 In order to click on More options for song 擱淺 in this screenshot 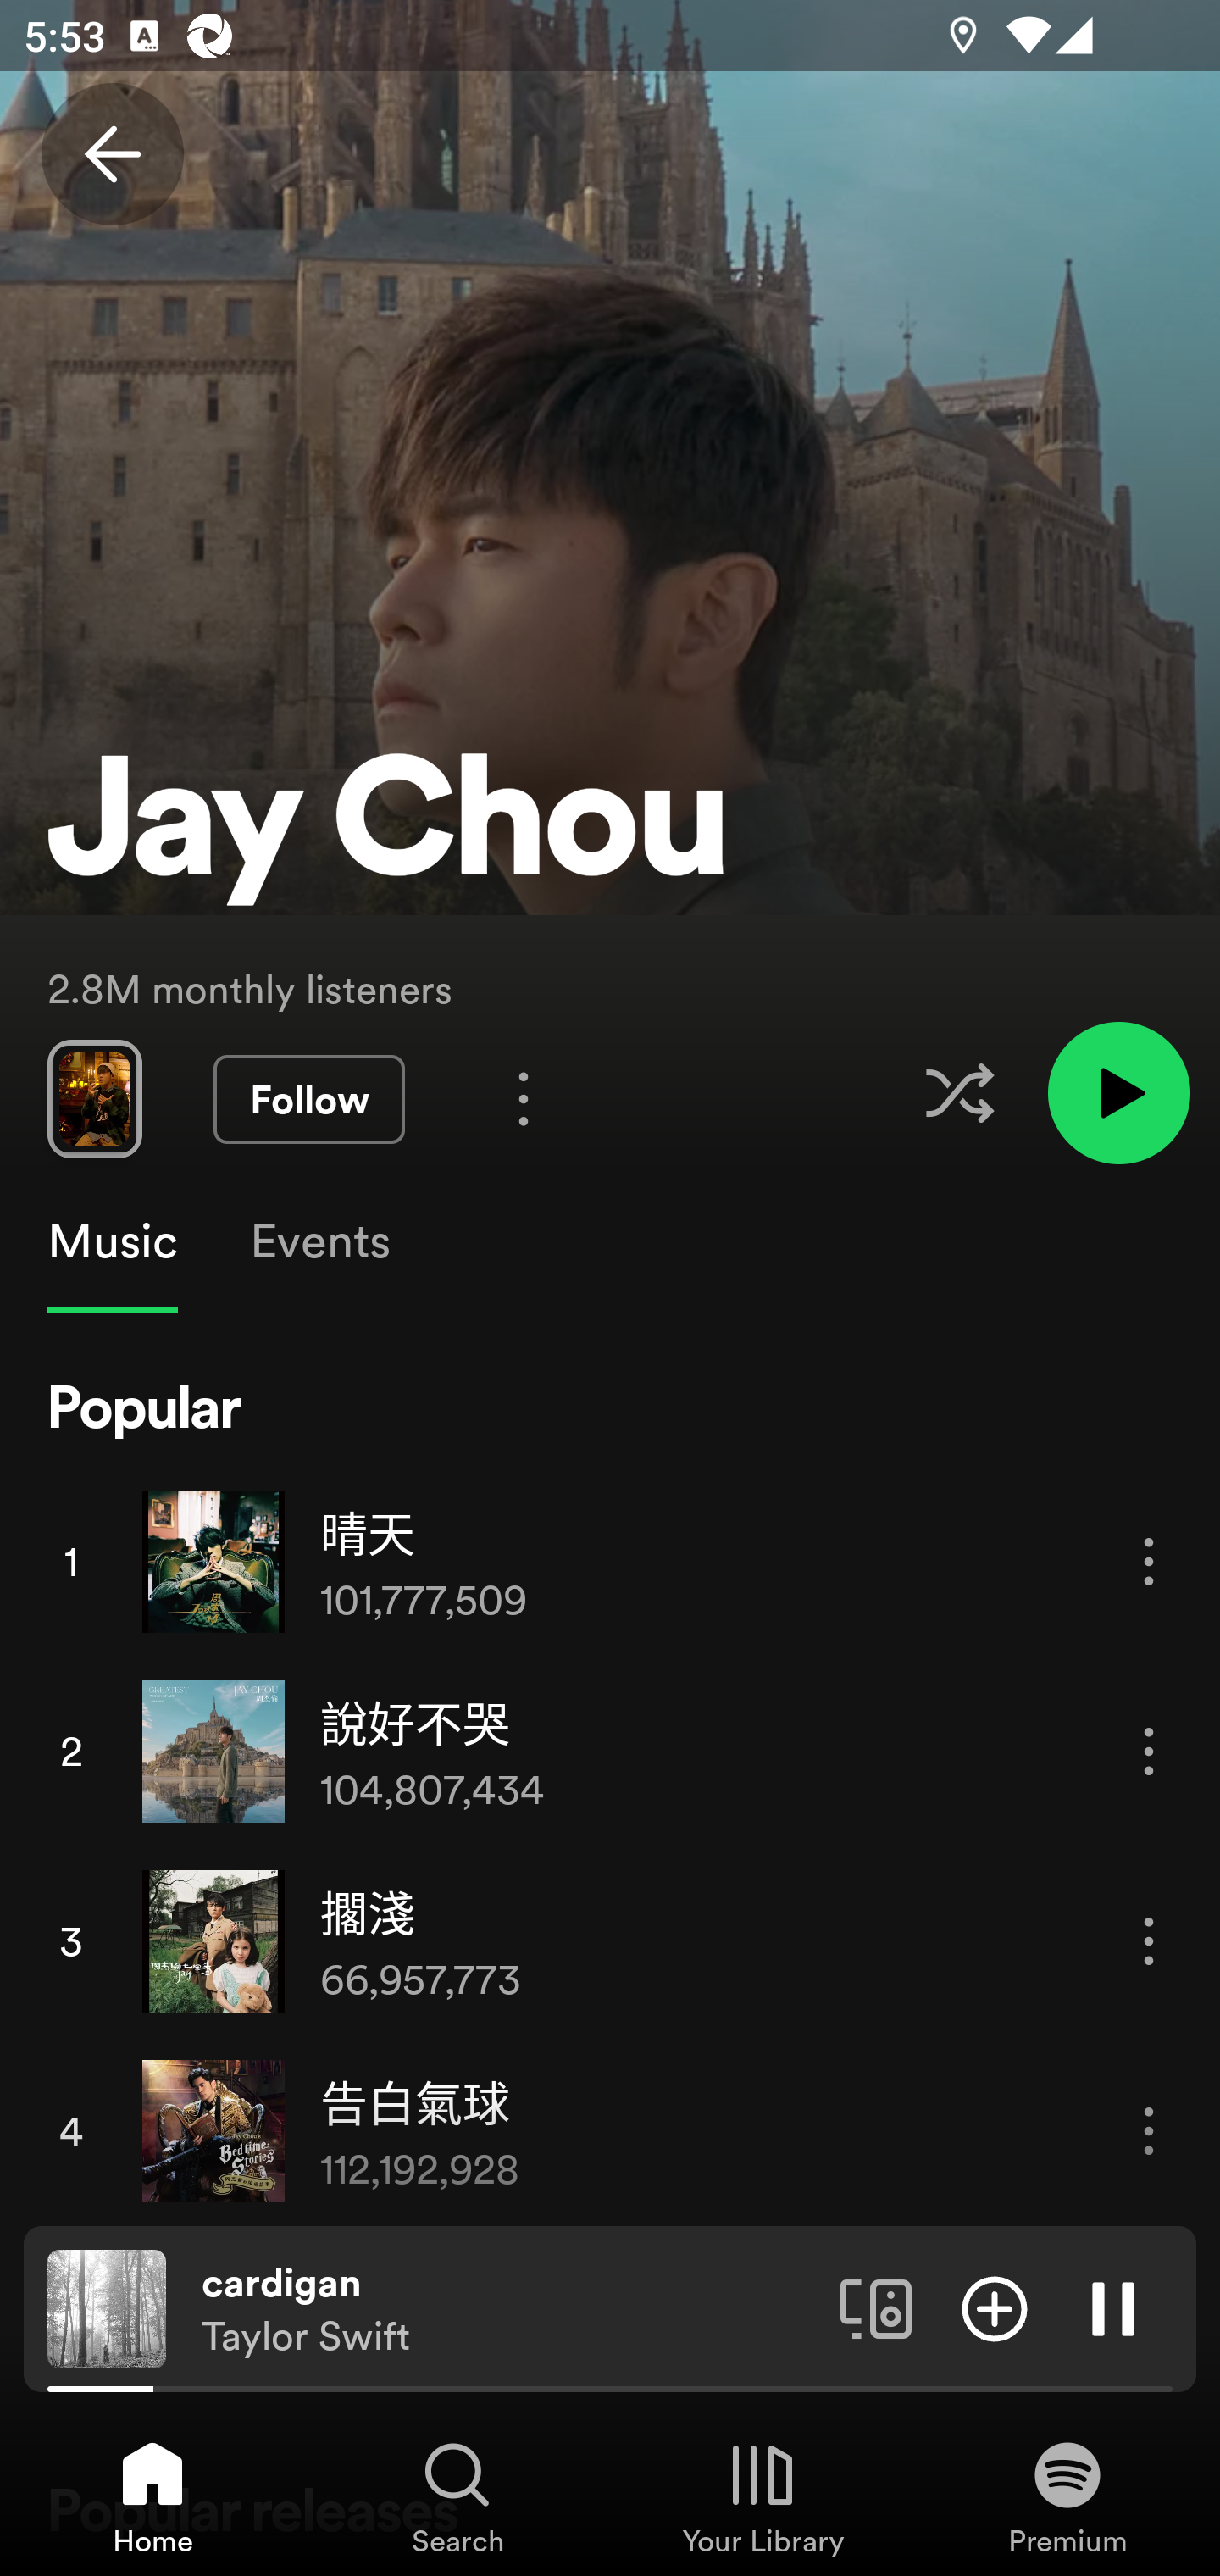, I will do `click(1149, 1940)`.